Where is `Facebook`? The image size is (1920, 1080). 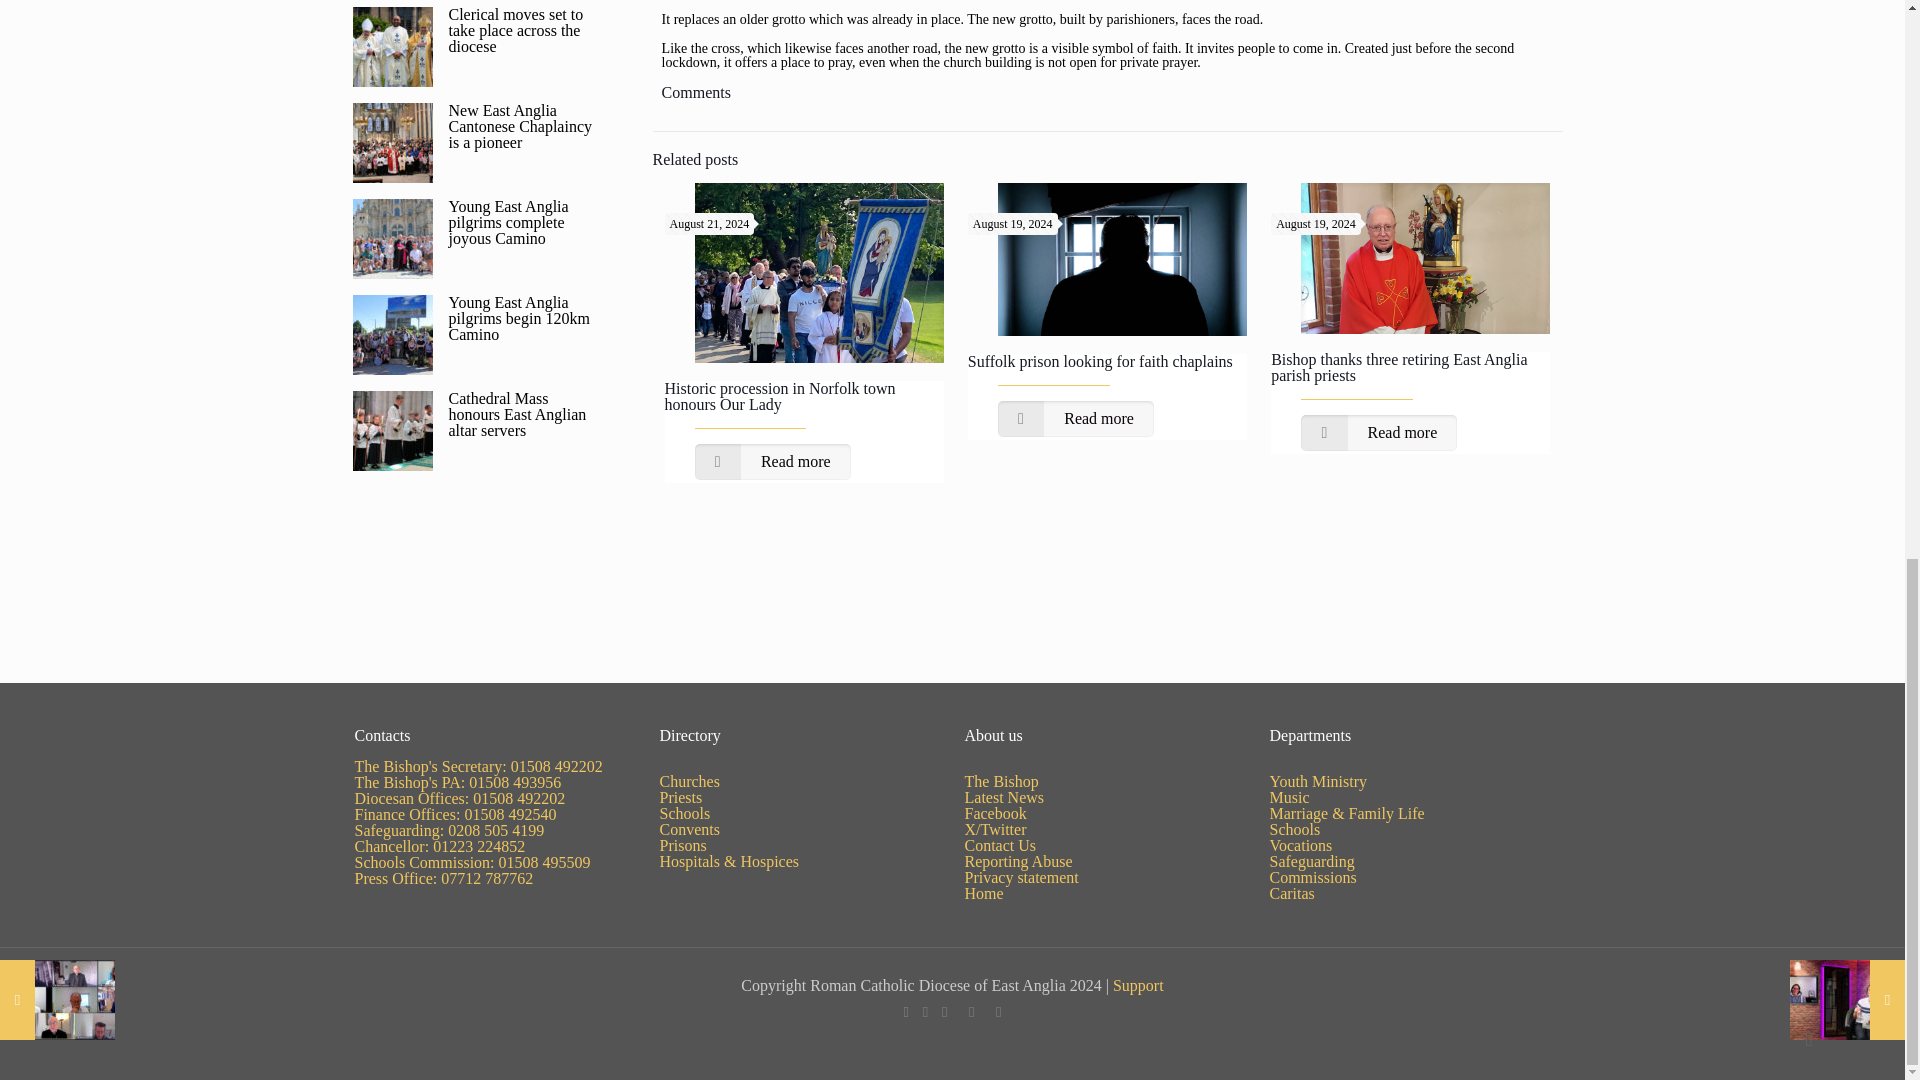
Facebook is located at coordinates (906, 1012).